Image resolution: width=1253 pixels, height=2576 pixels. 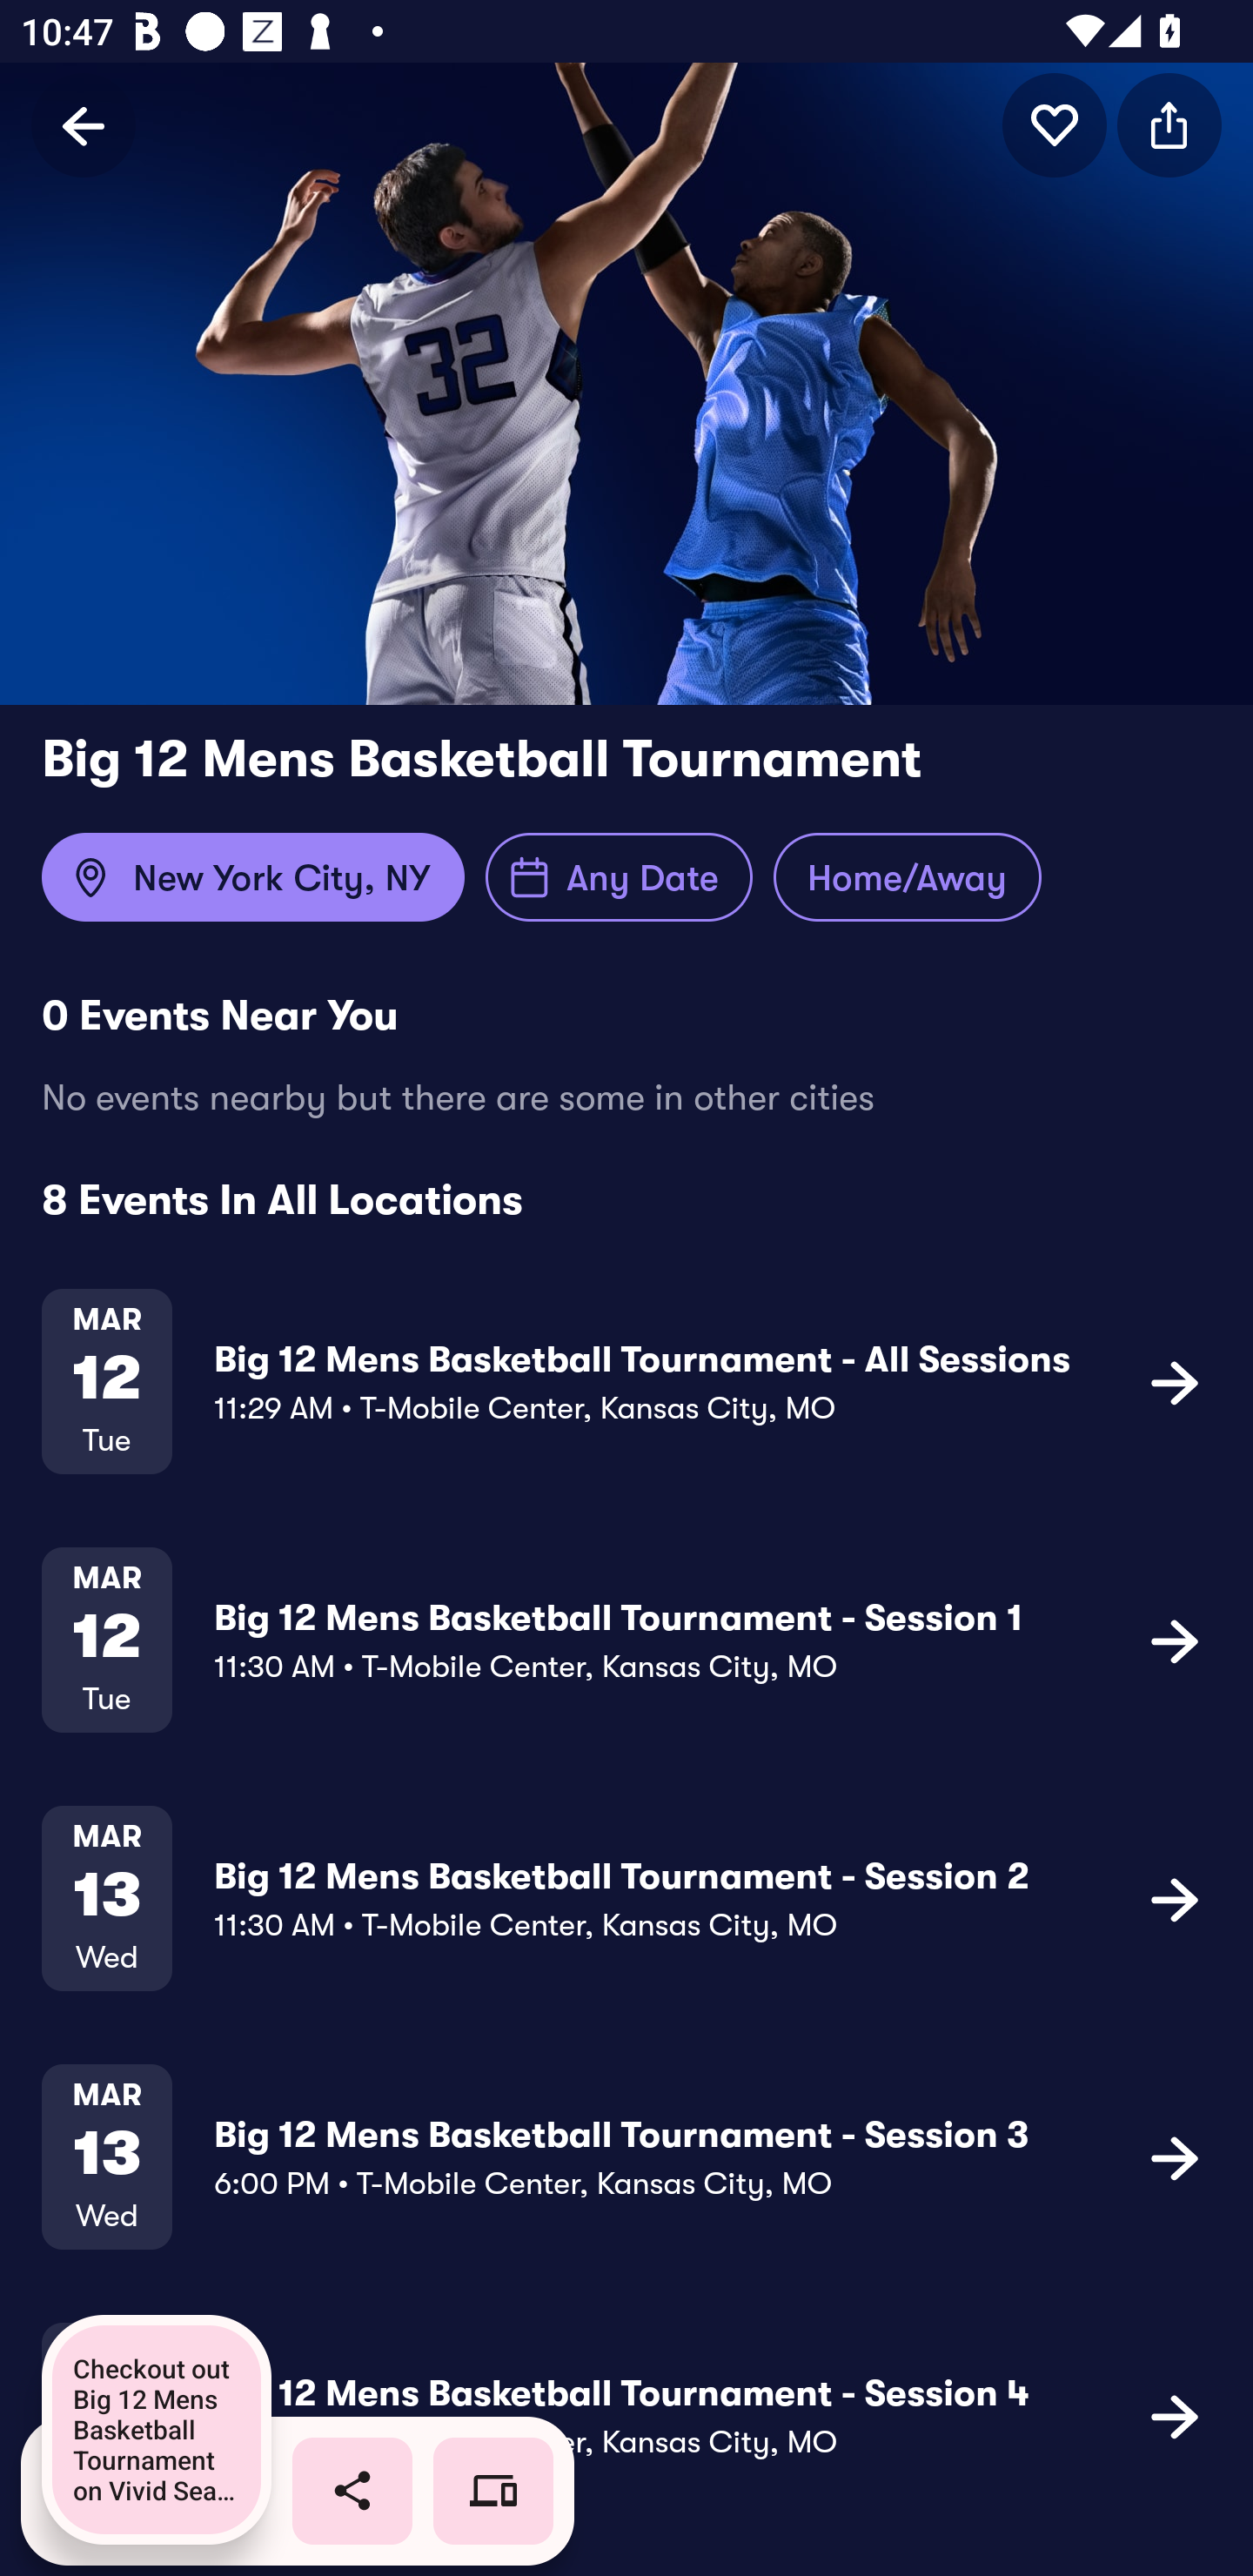 What do you see at coordinates (1175, 1640) in the screenshot?
I see `icon button` at bounding box center [1175, 1640].